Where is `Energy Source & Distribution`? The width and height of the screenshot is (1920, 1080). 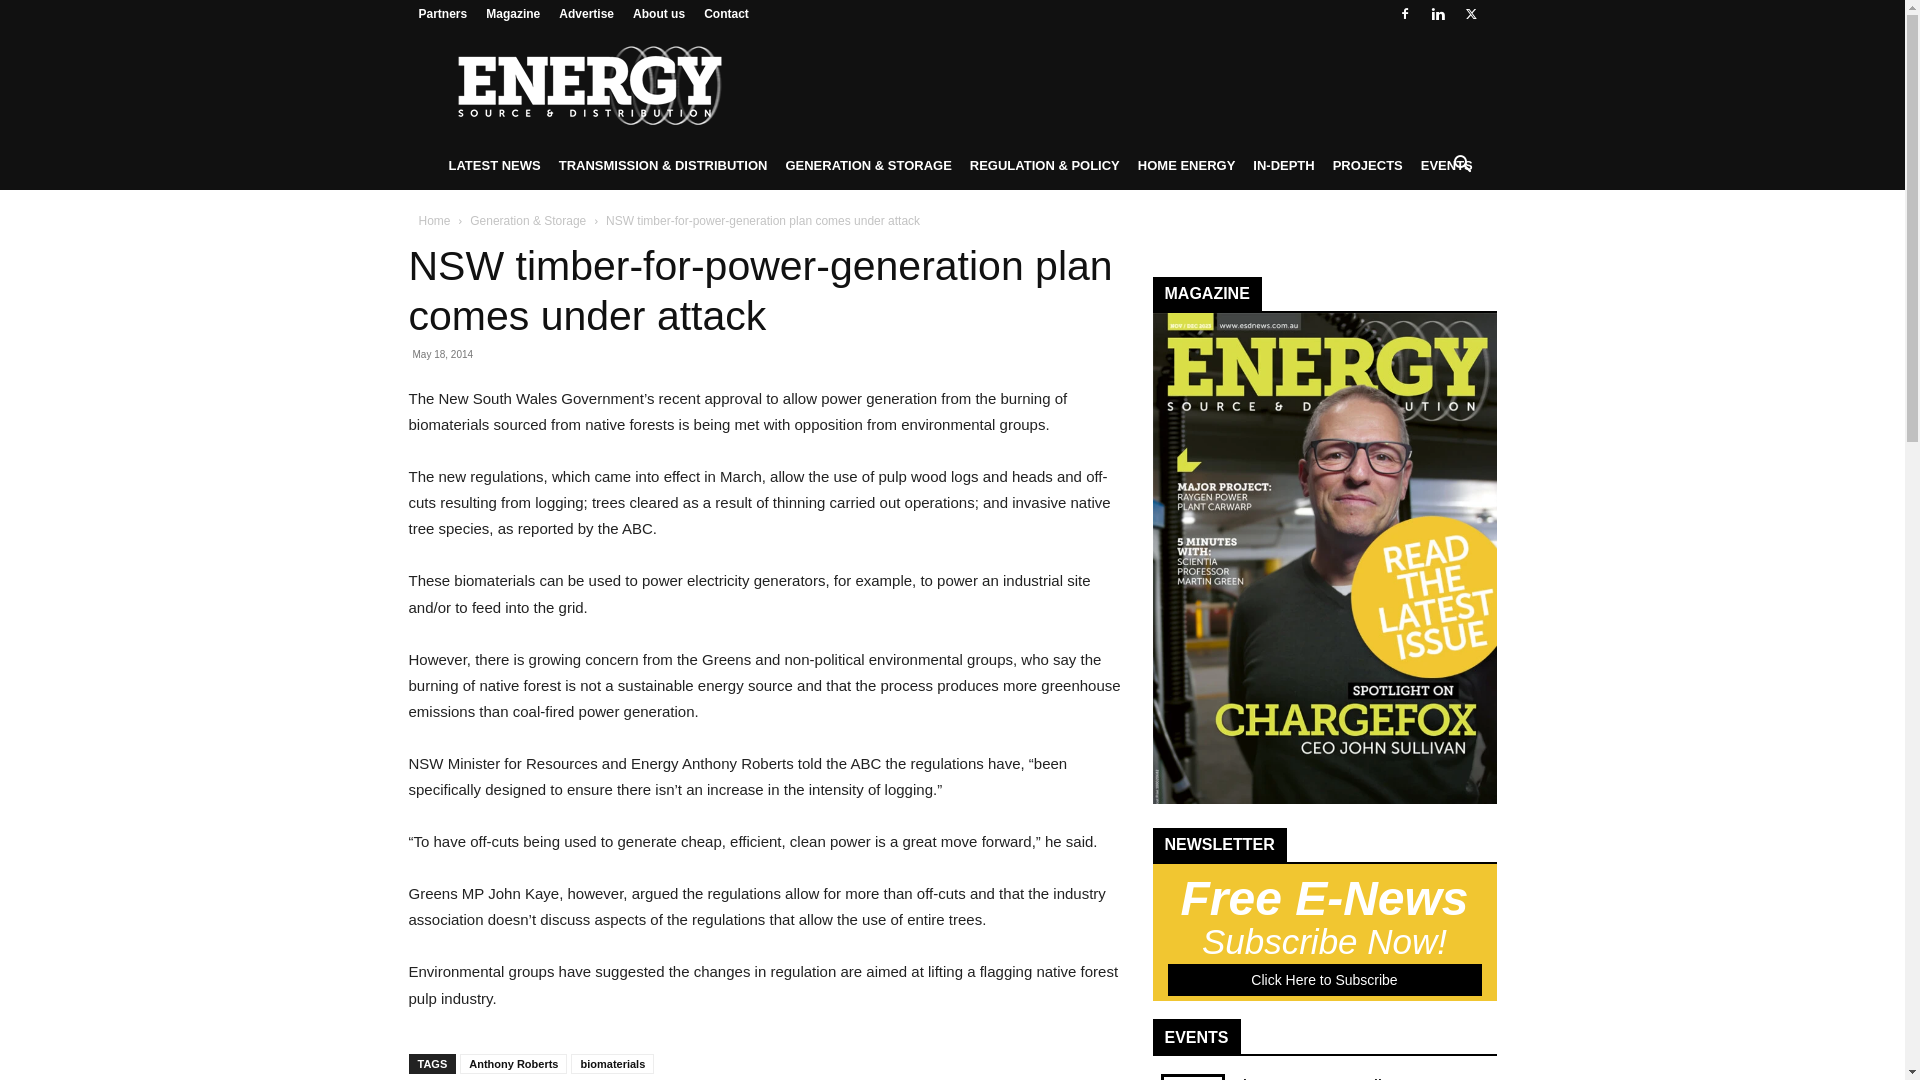
Energy Source & Distribution is located at coordinates (588, 85).